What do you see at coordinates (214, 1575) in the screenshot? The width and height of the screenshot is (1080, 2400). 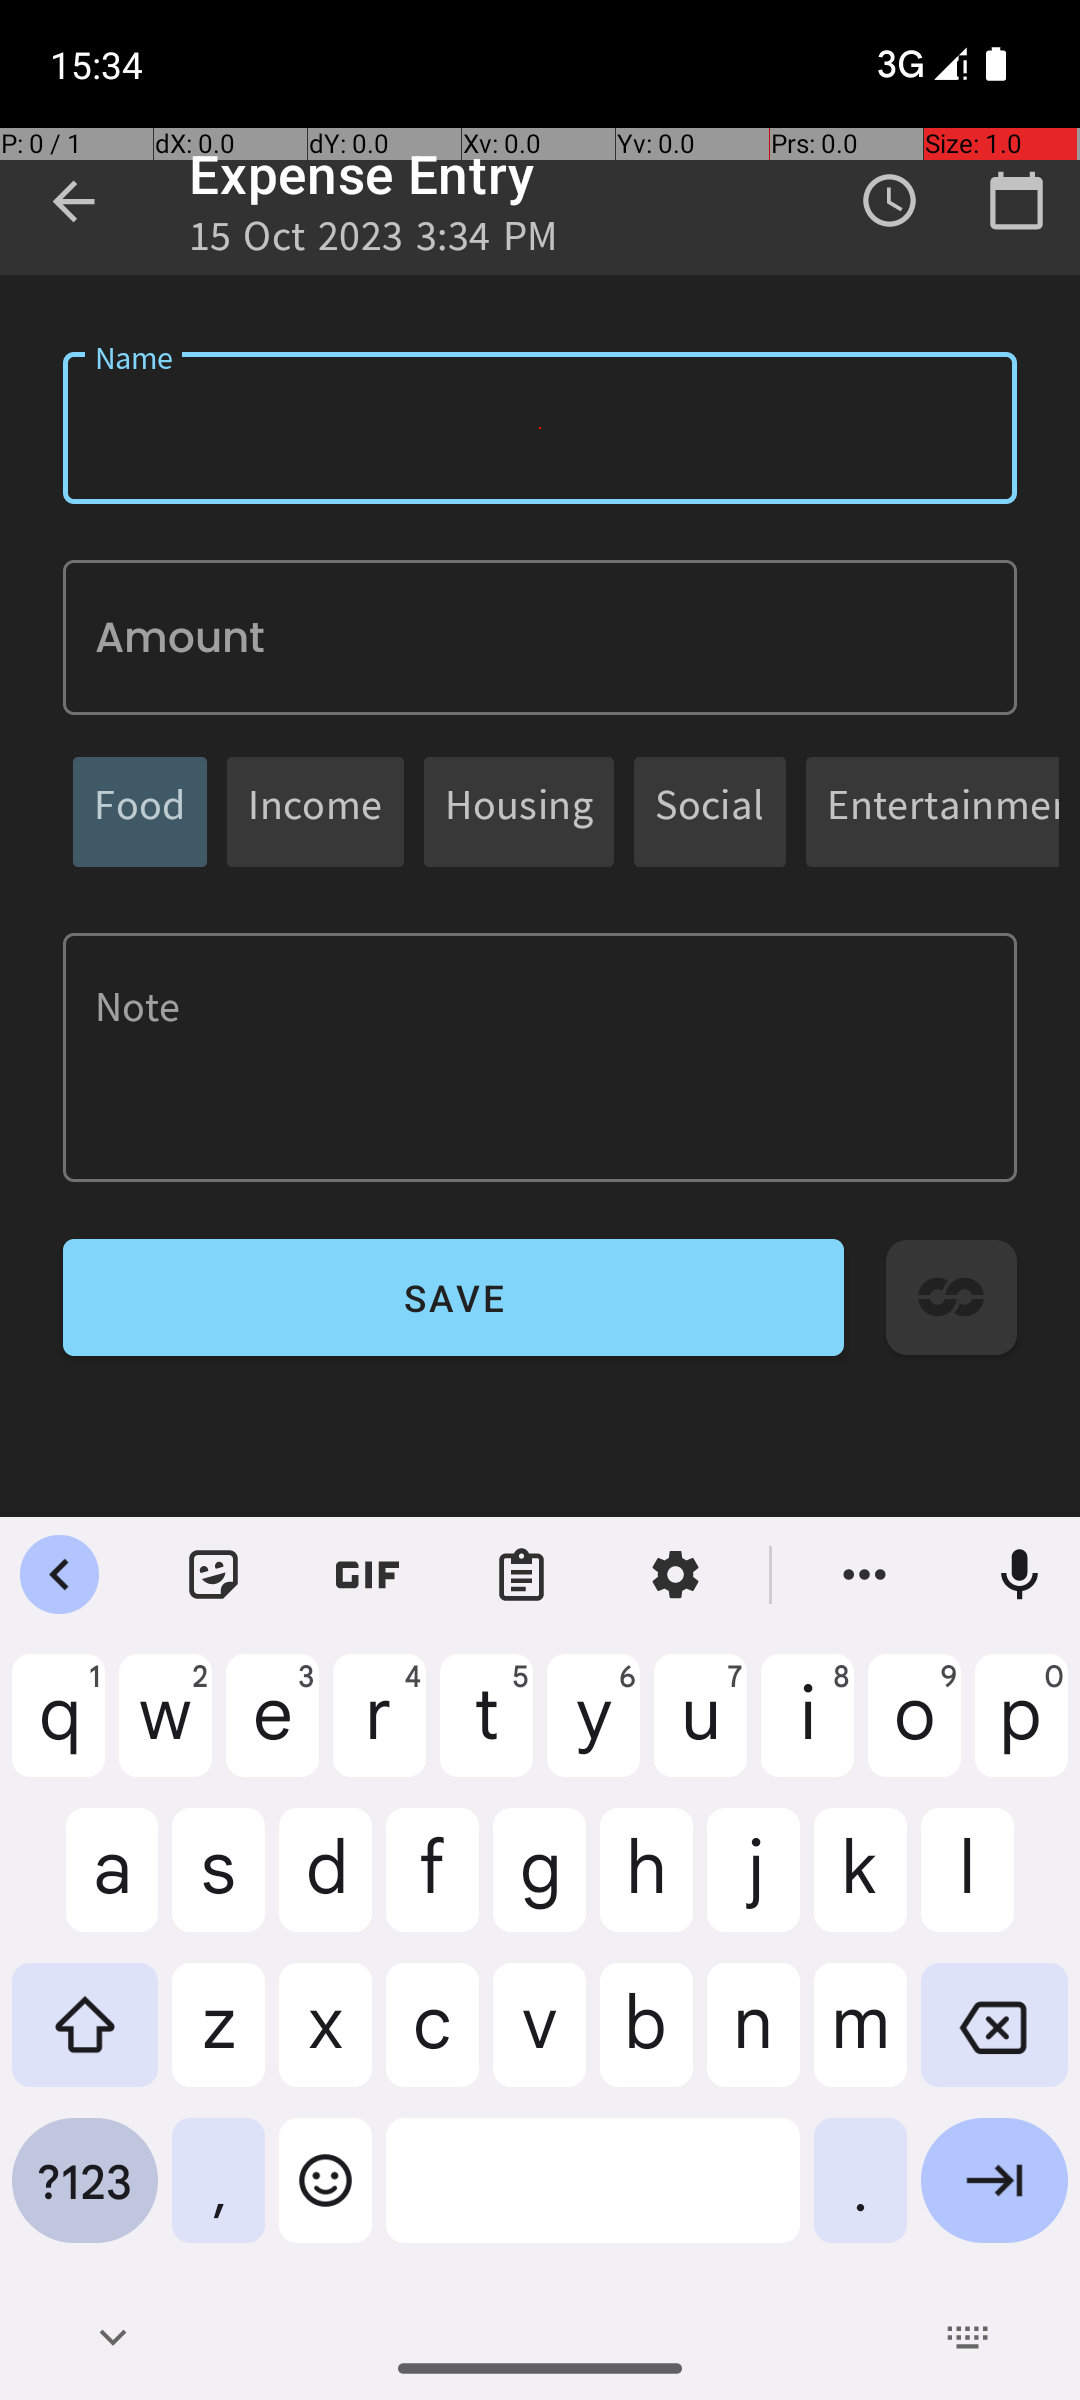 I see `Sticker Keyboard` at bounding box center [214, 1575].